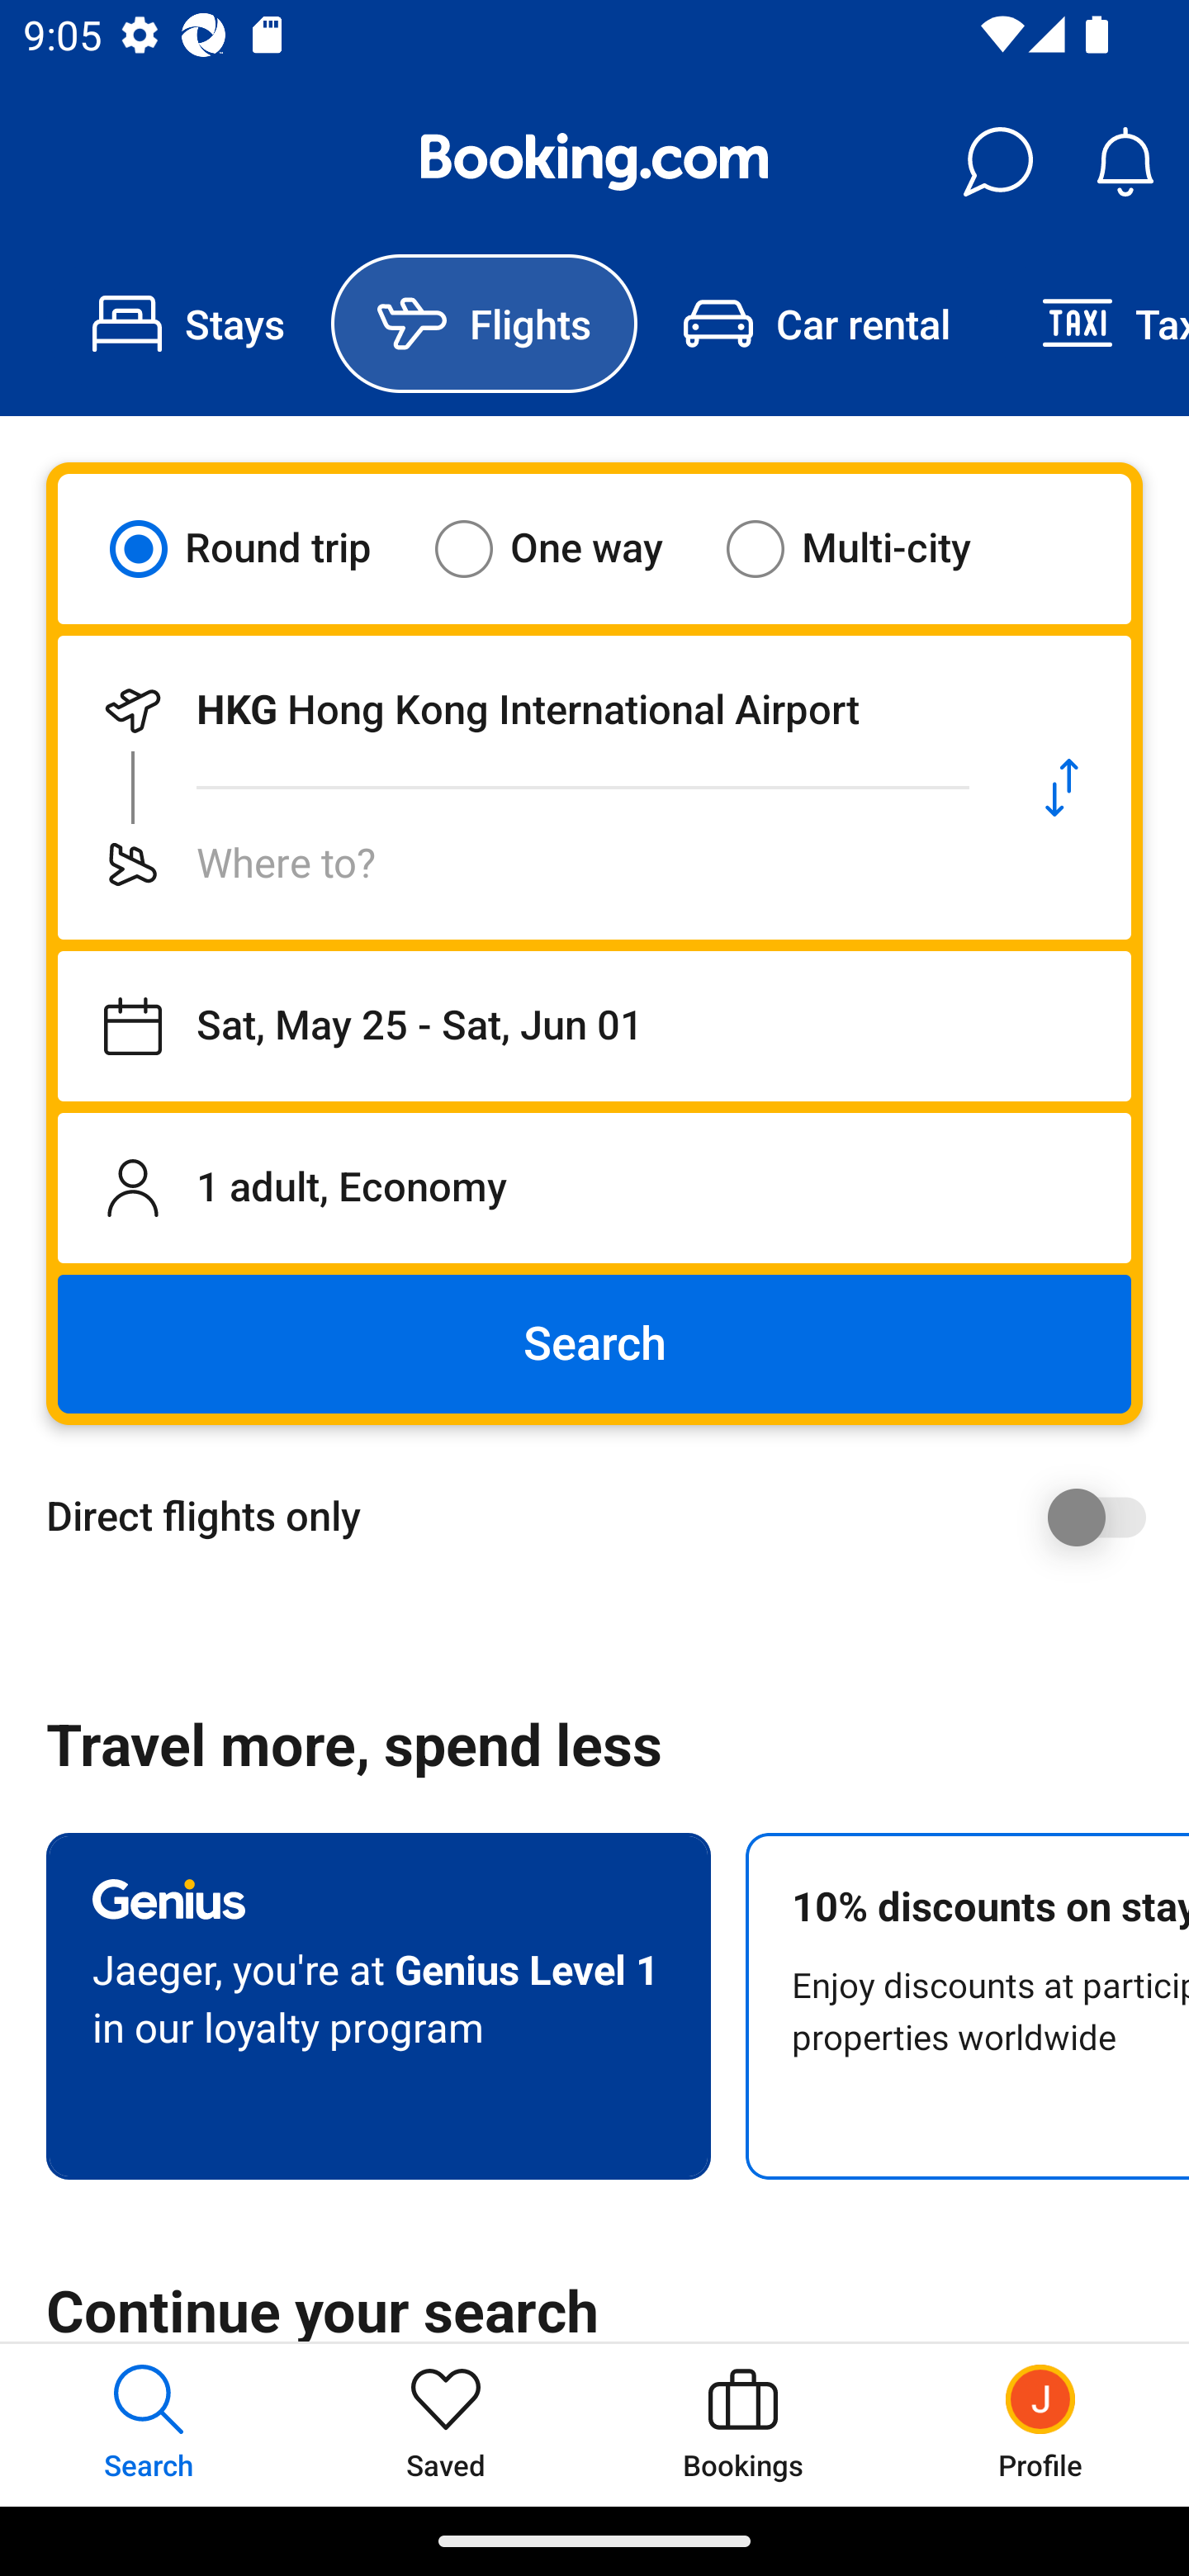  Describe the element at coordinates (594, 1026) in the screenshot. I see `Departing on Sat, May 25, returning on Sat, Jun 01` at that location.